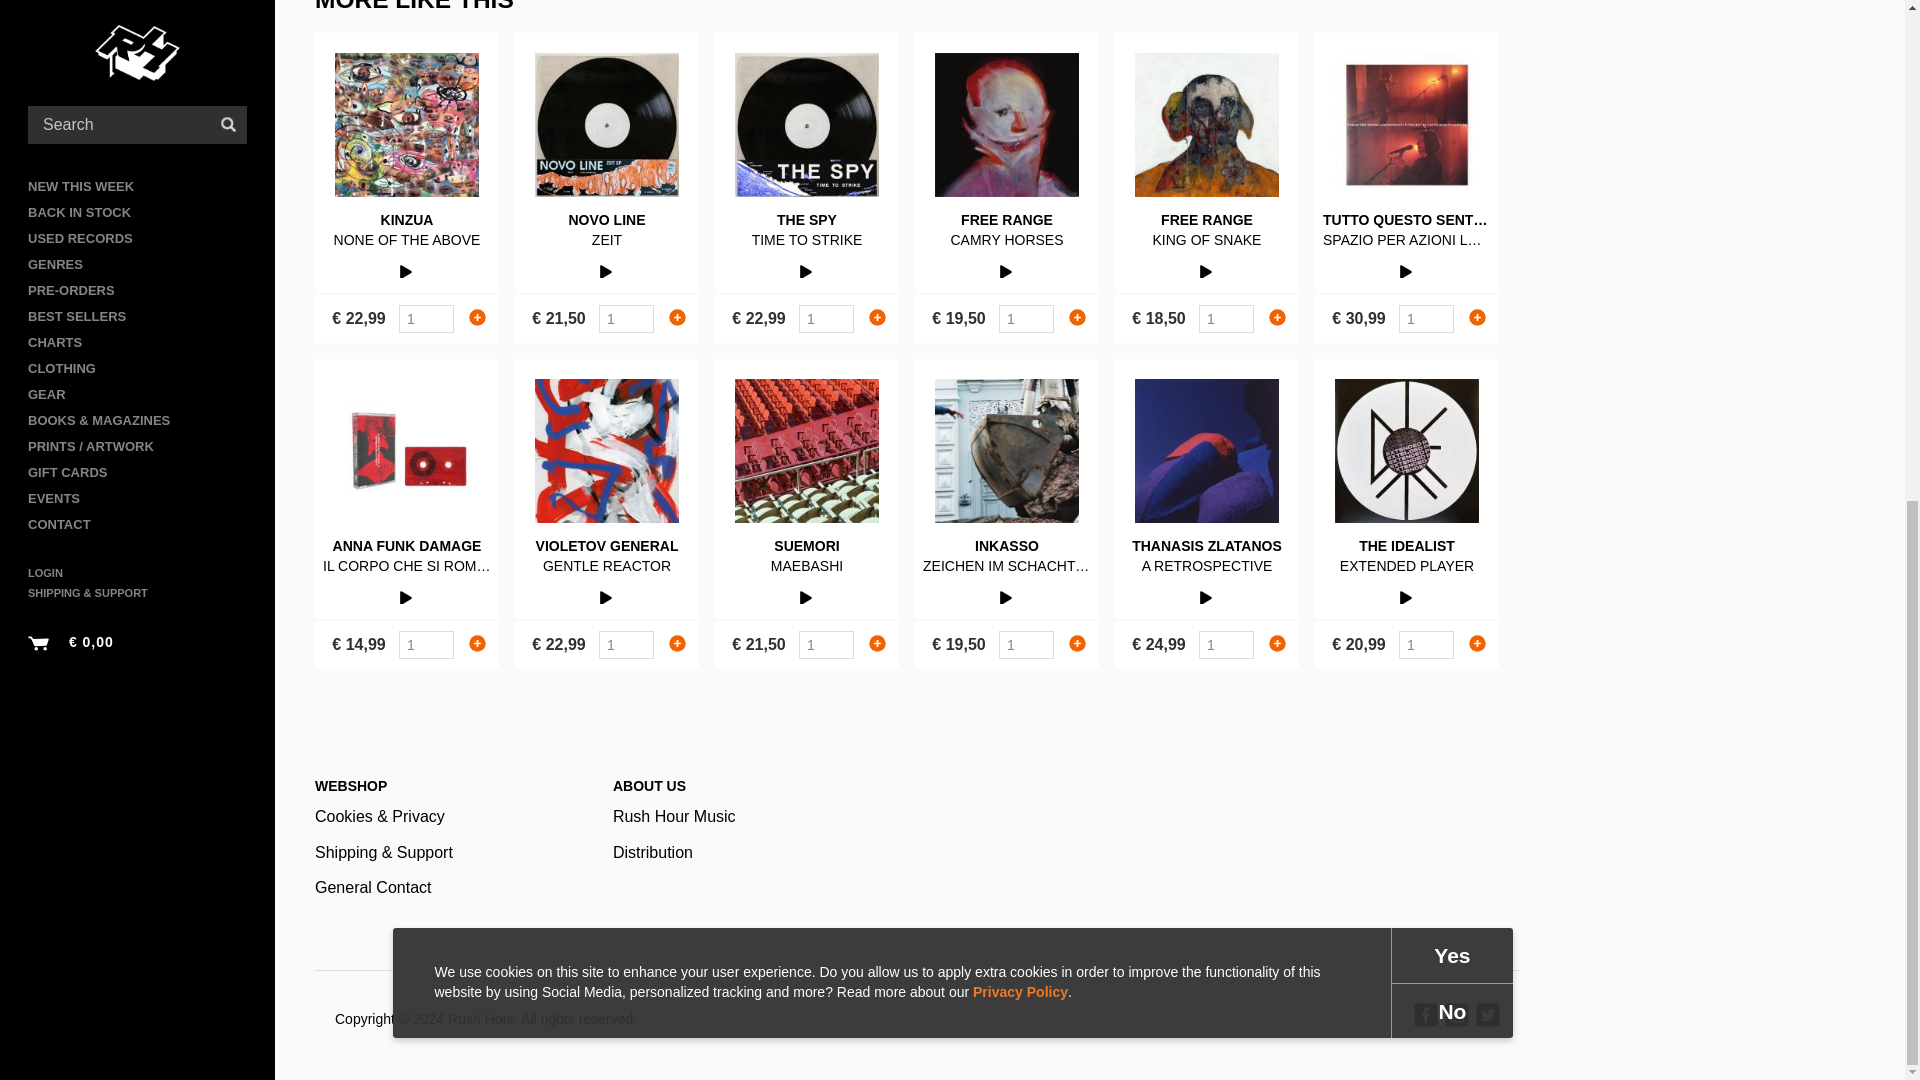  What do you see at coordinates (1426, 644) in the screenshot?
I see `1` at bounding box center [1426, 644].